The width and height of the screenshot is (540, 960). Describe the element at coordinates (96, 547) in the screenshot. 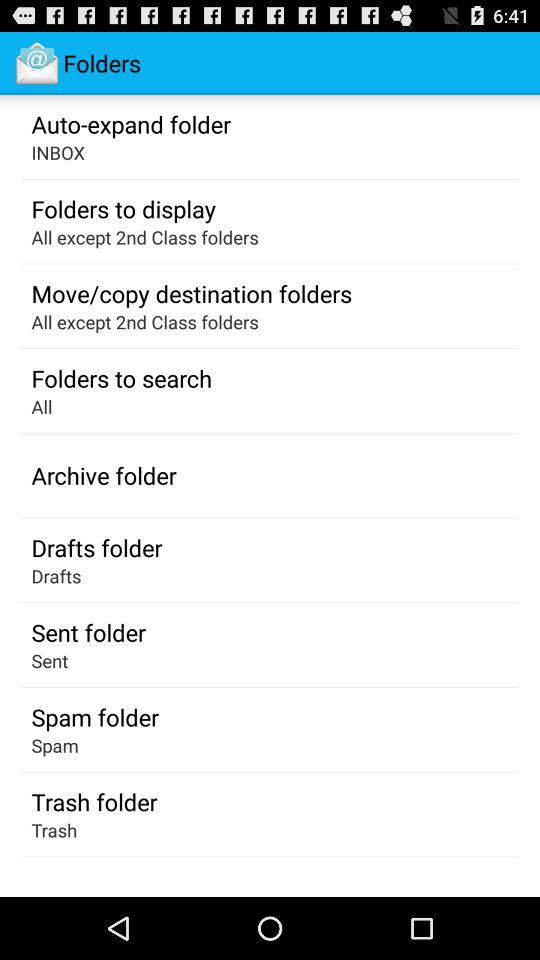

I see `tap the drafts folder` at that location.